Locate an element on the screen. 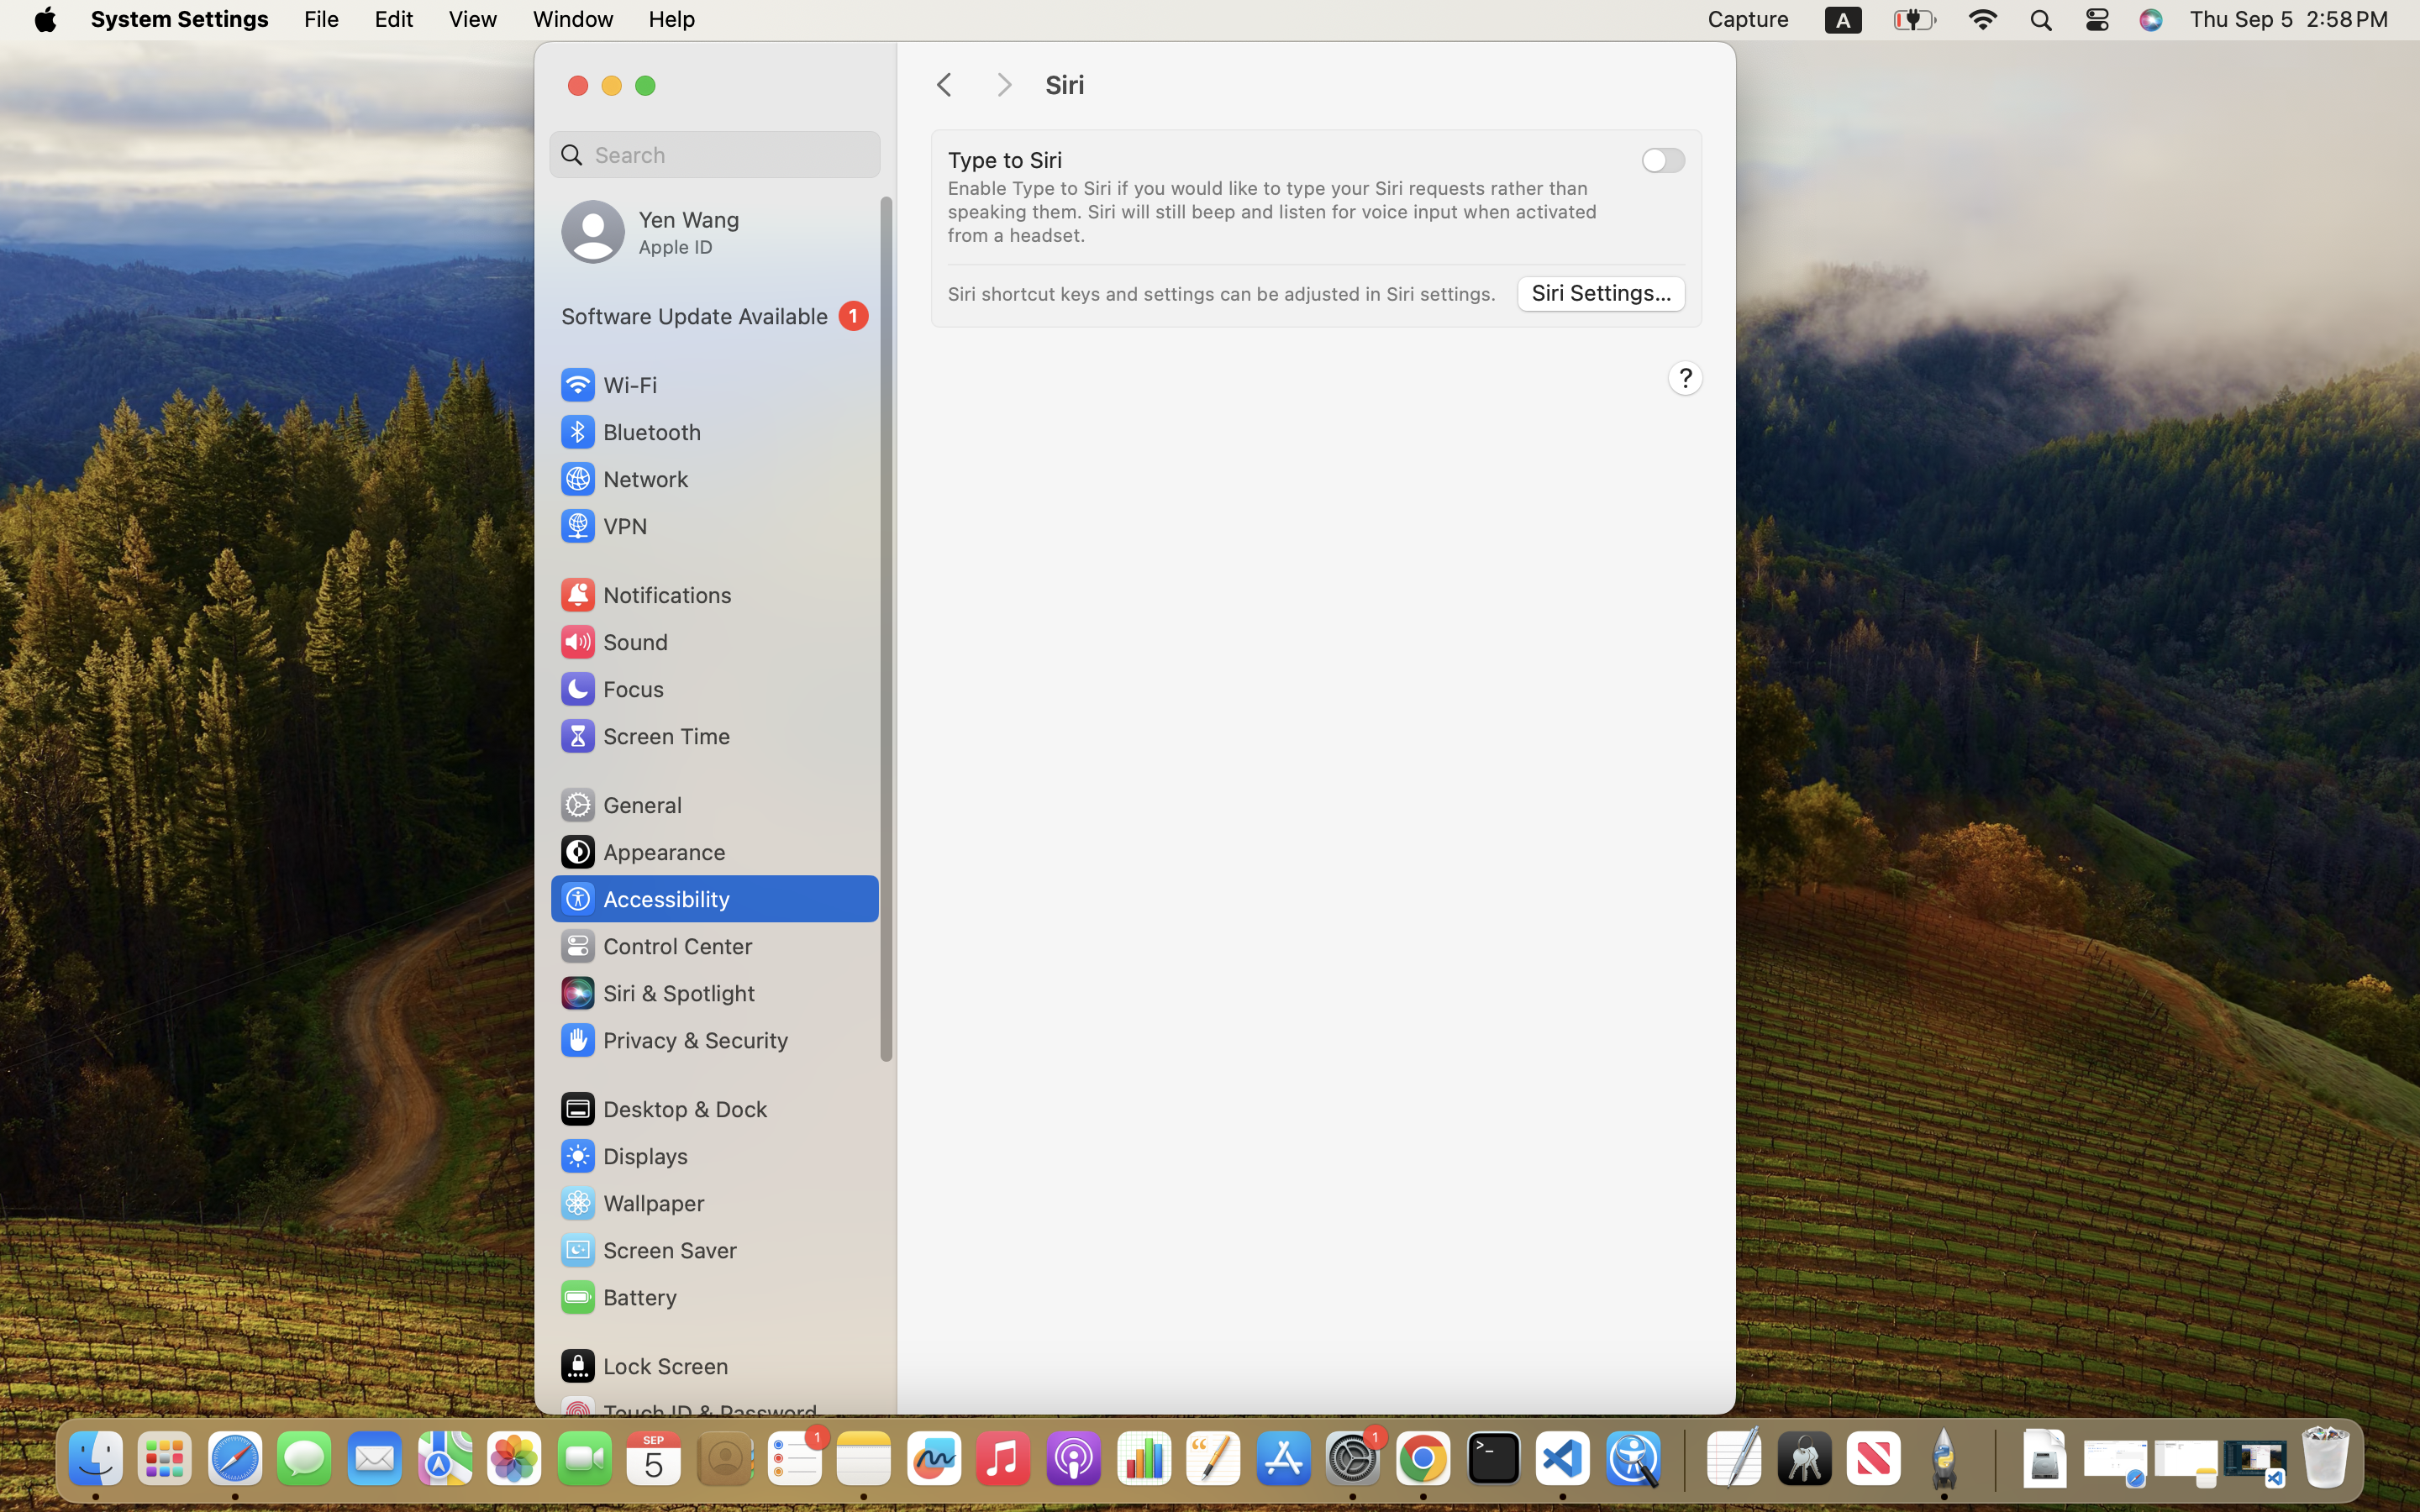  Lock Screen is located at coordinates (644, 1366).